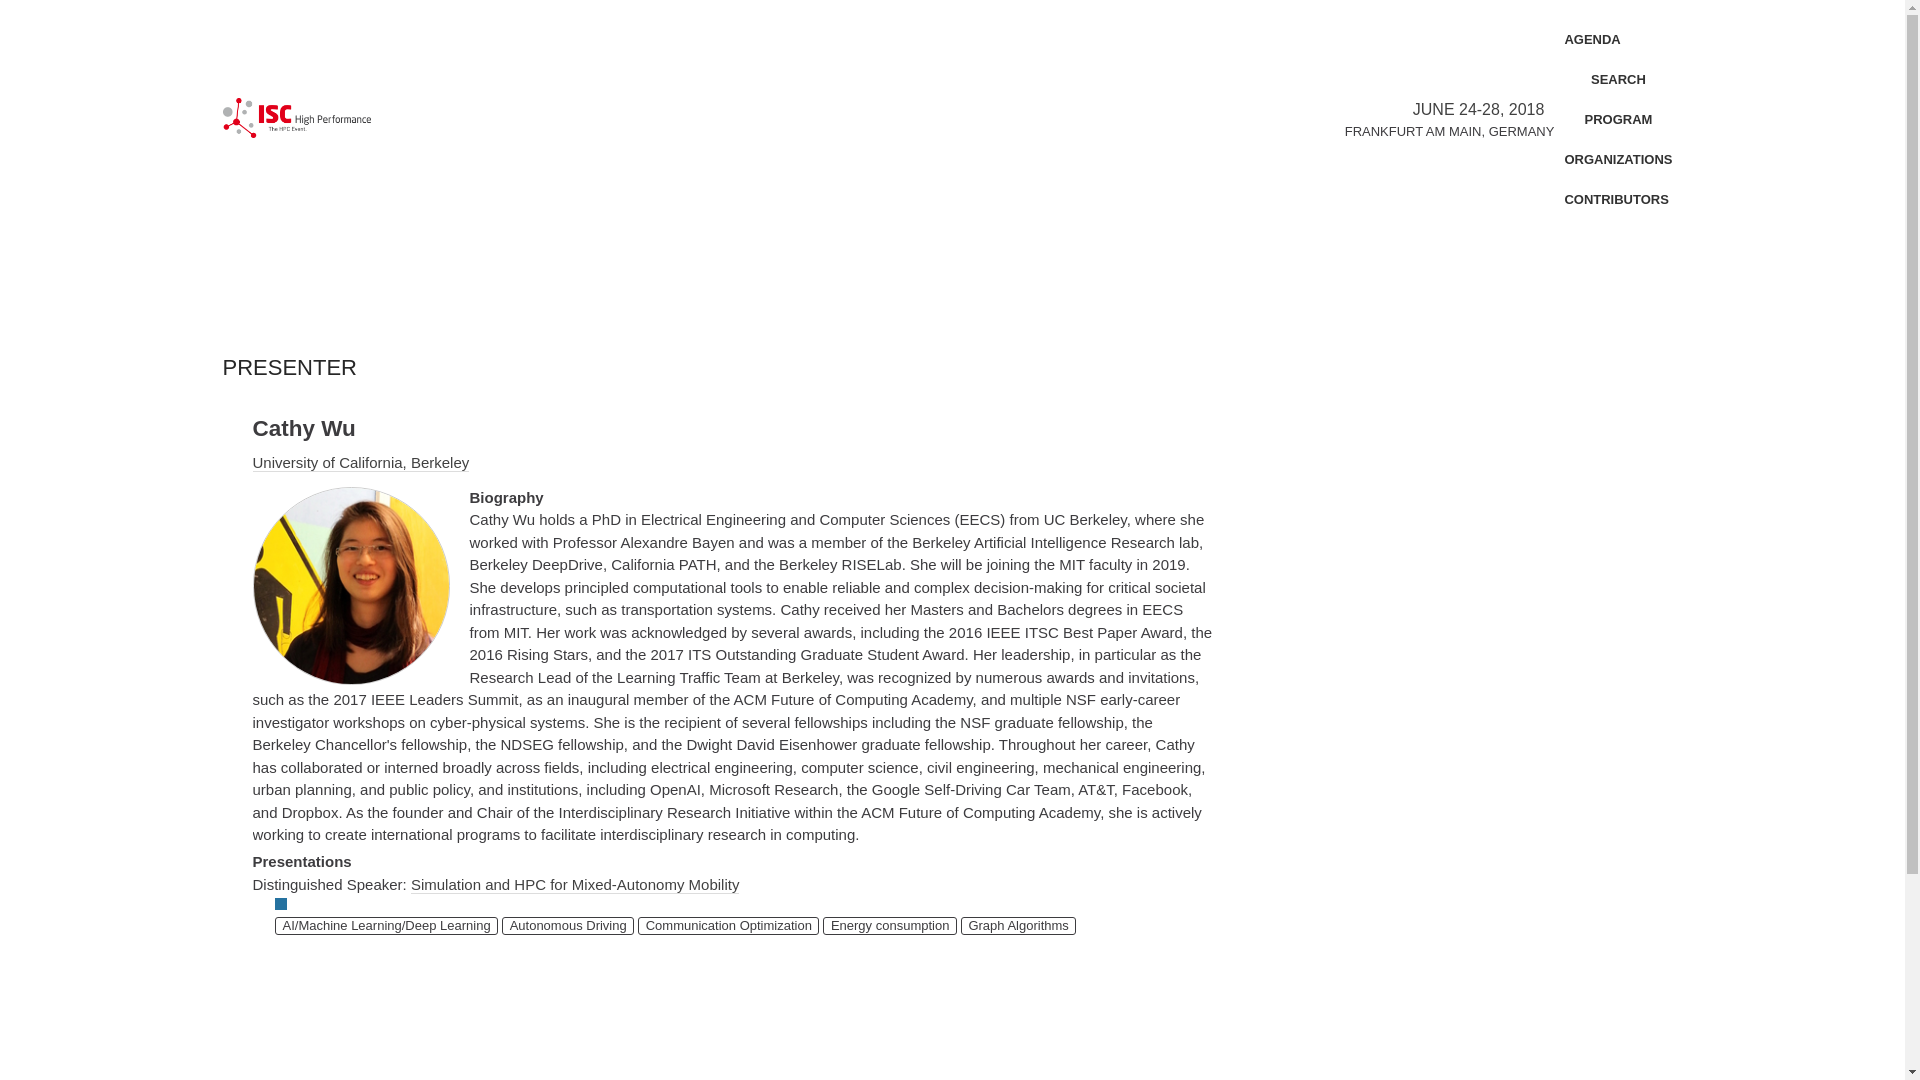 The width and height of the screenshot is (1920, 1080). I want to click on SEARCH PROGRAM, so click(1618, 100).